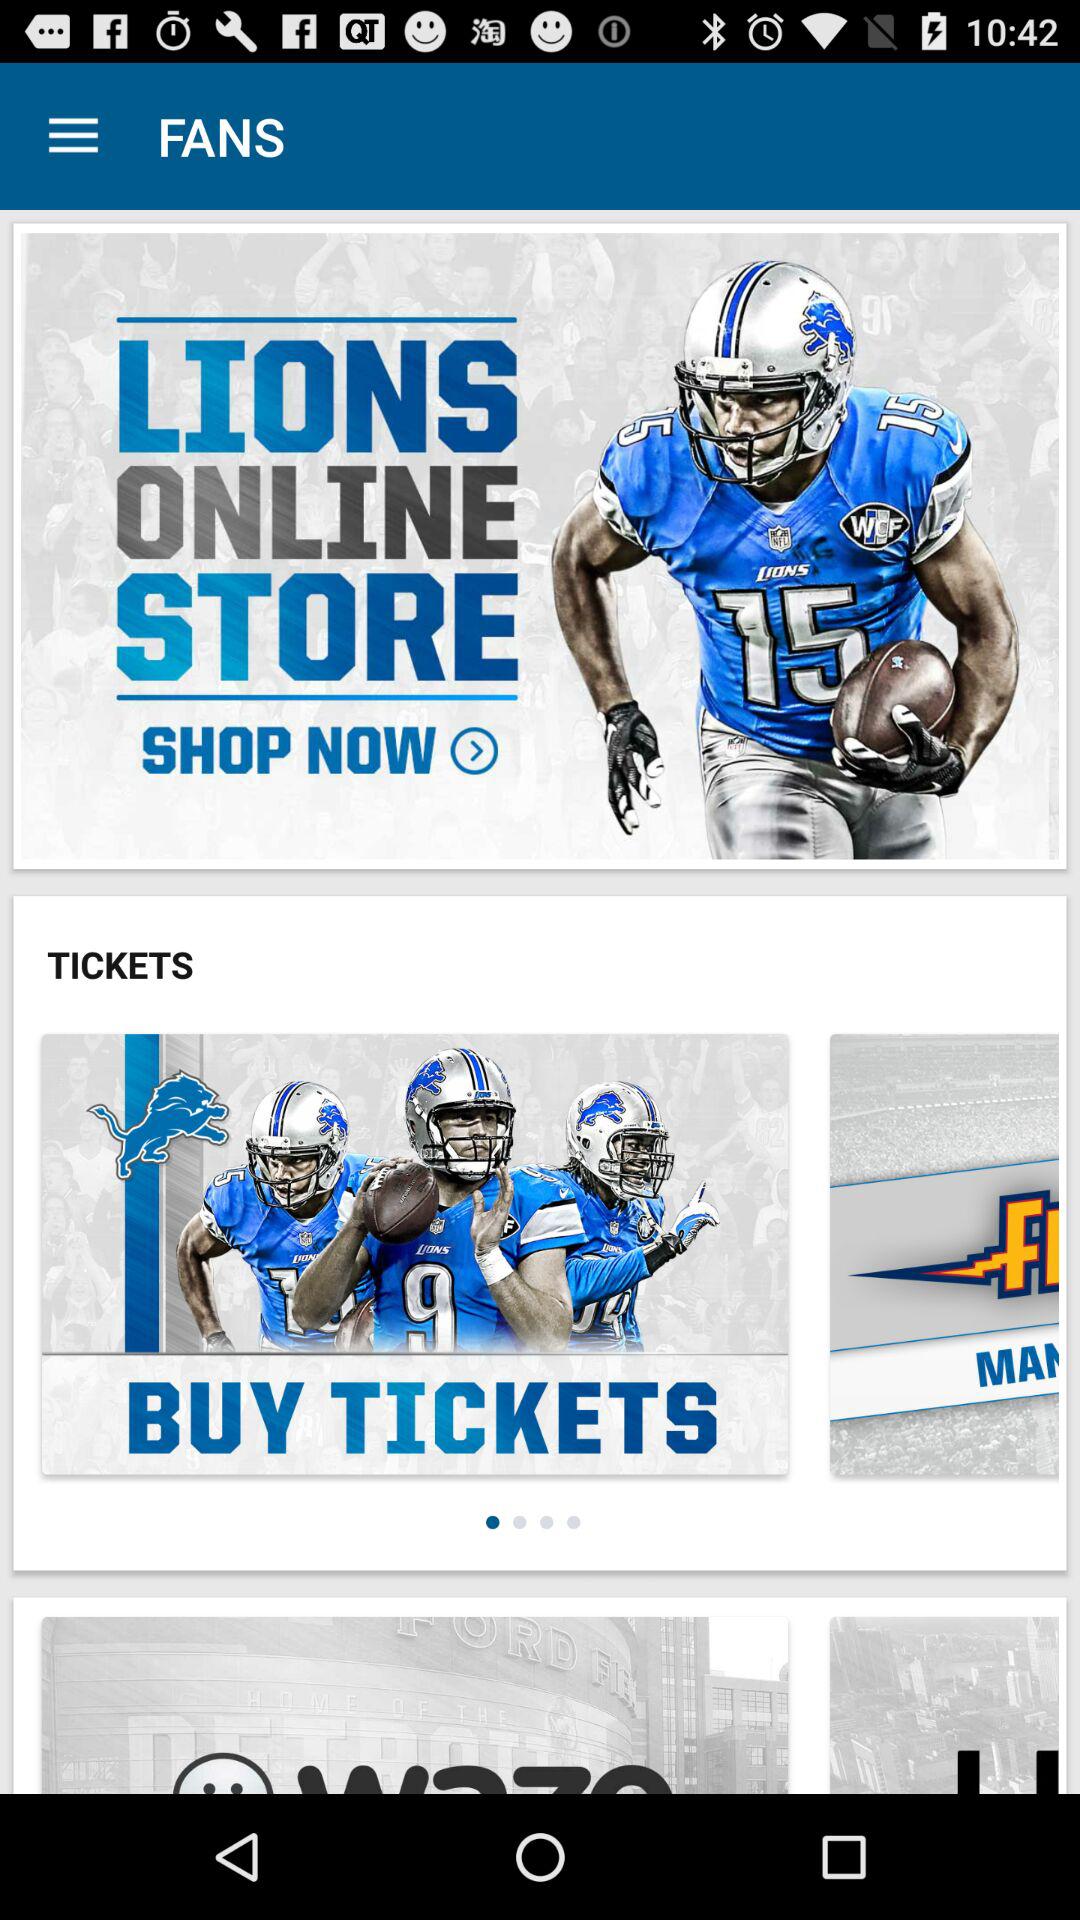 This screenshot has height=1920, width=1080. I want to click on select app to the left of the fans item, so click(73, 136).